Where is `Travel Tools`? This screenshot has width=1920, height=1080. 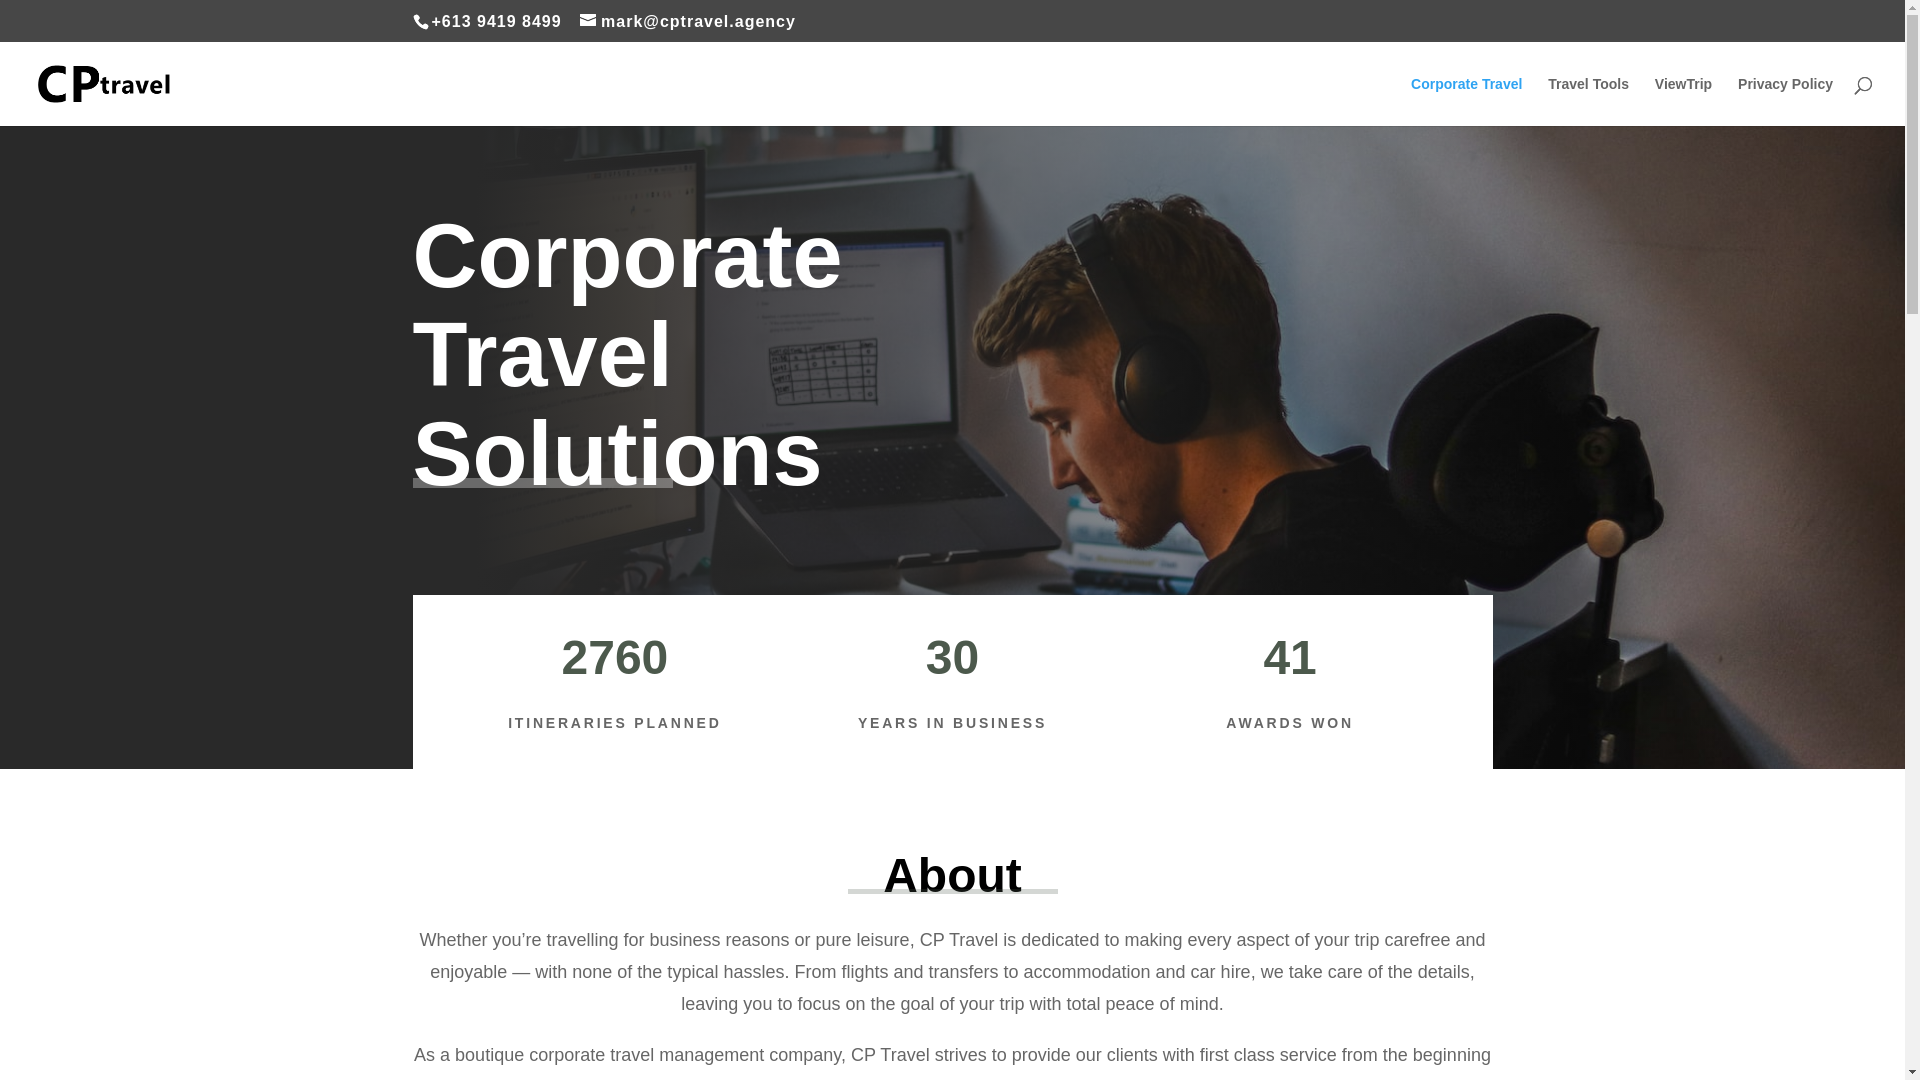 Travel Tools is located at coordinates (1588, 102).